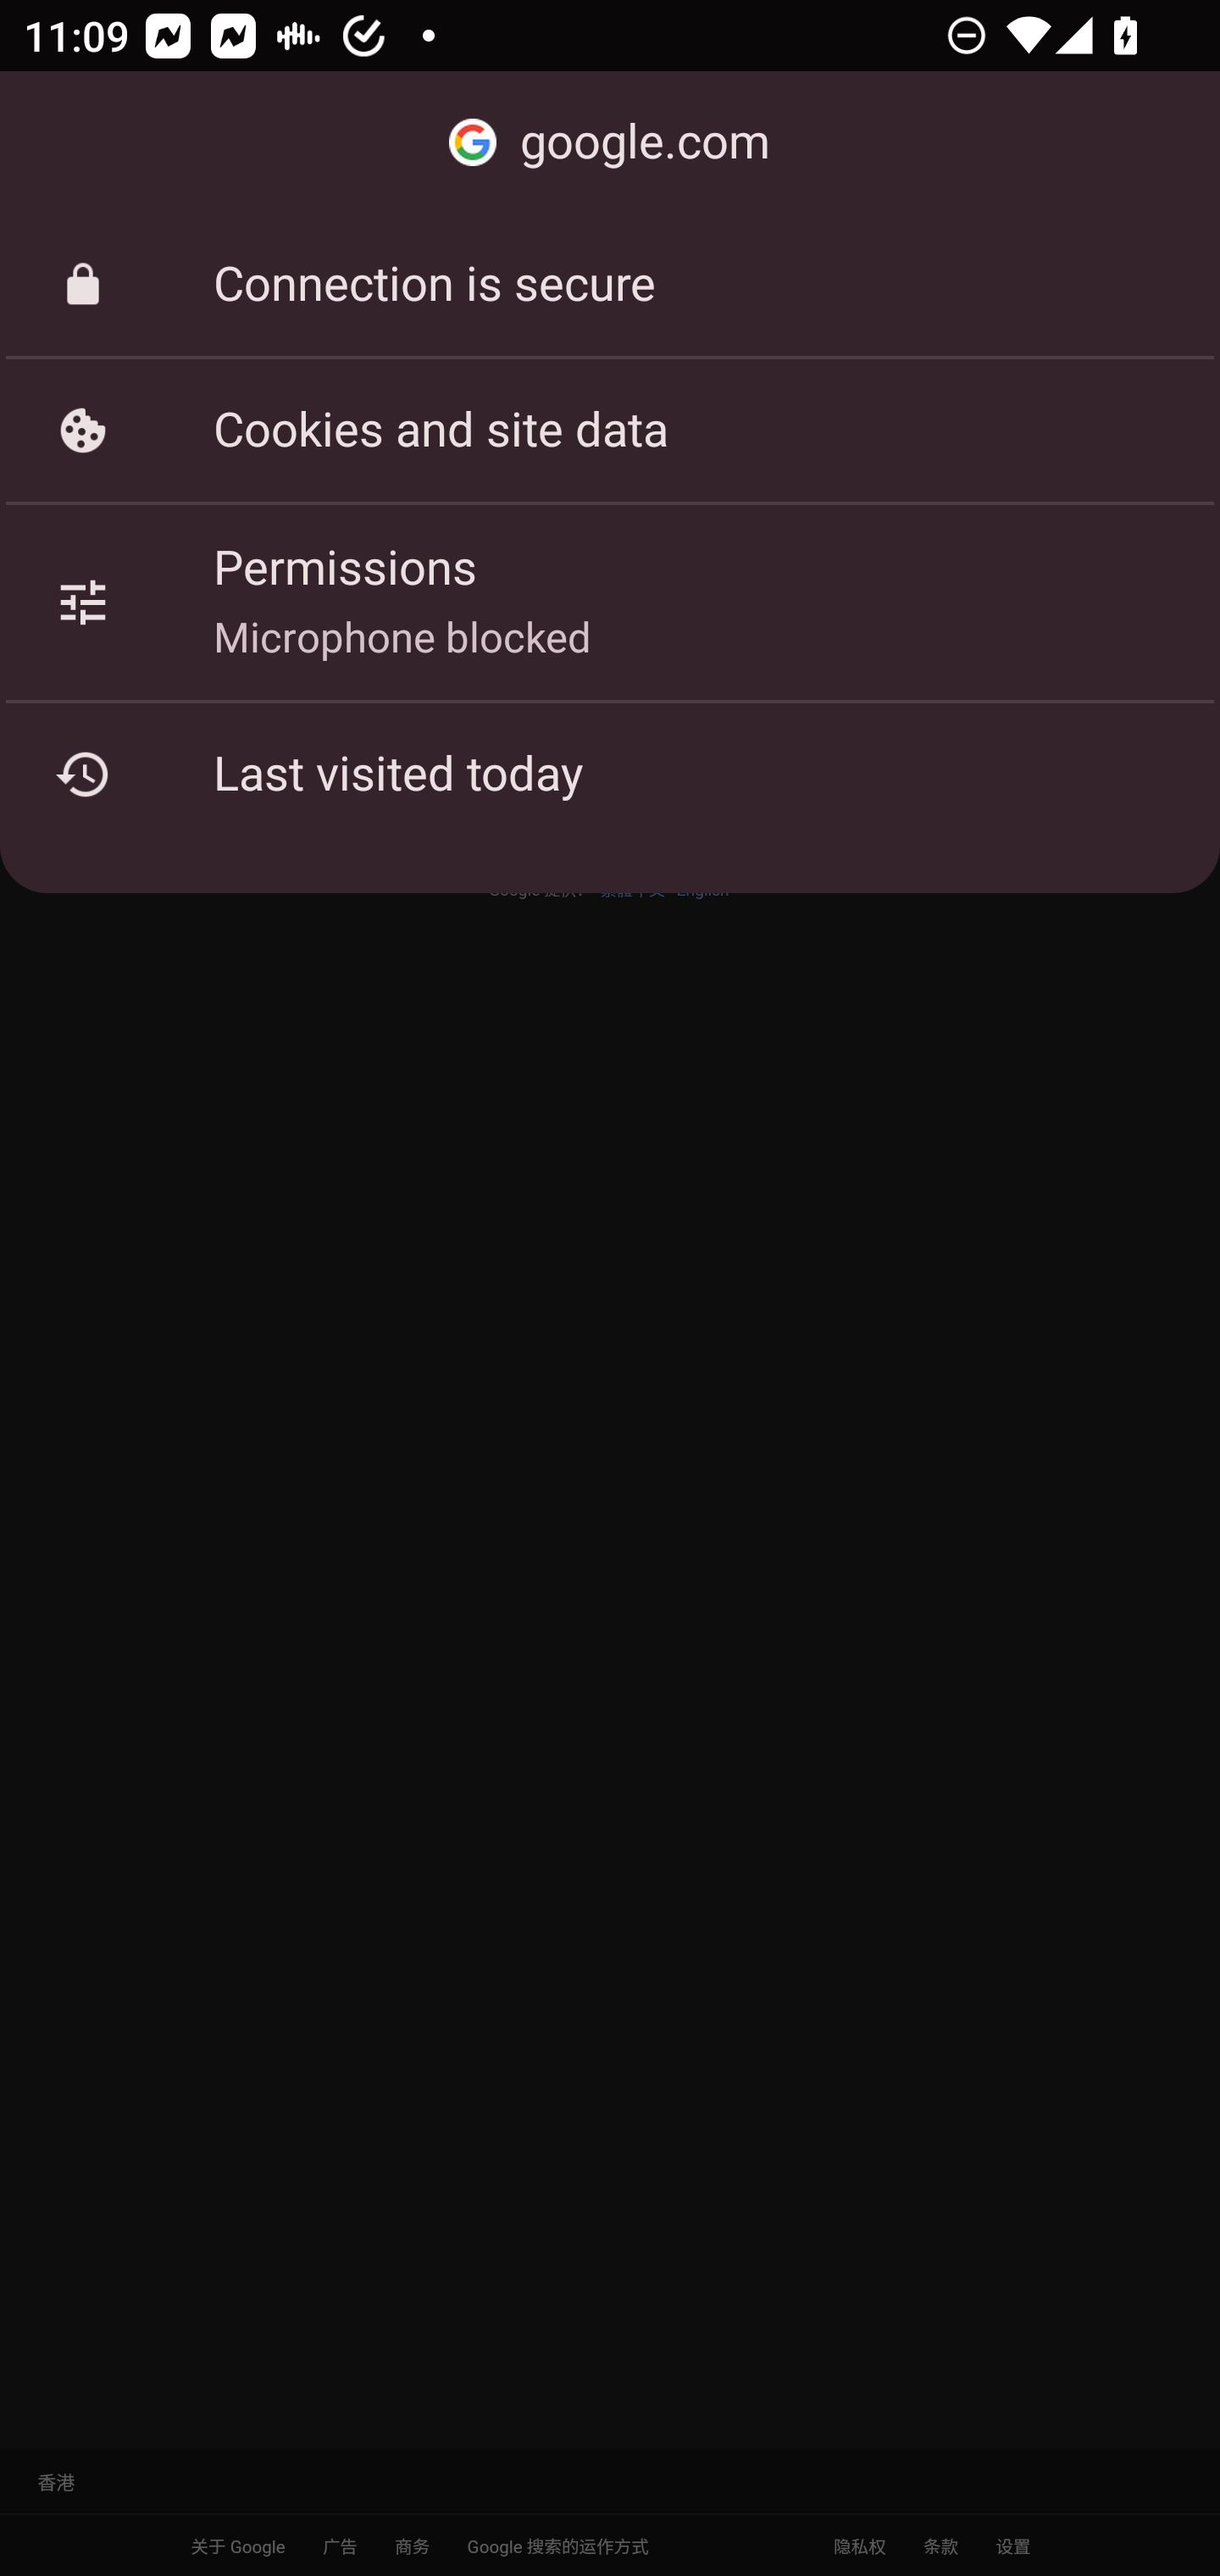 The width and height of the screenshot is (1220, 2576). What do you see at coordinates (610, 142) in the screenshot?
I see `google.com` at bounding box center [610, 142].